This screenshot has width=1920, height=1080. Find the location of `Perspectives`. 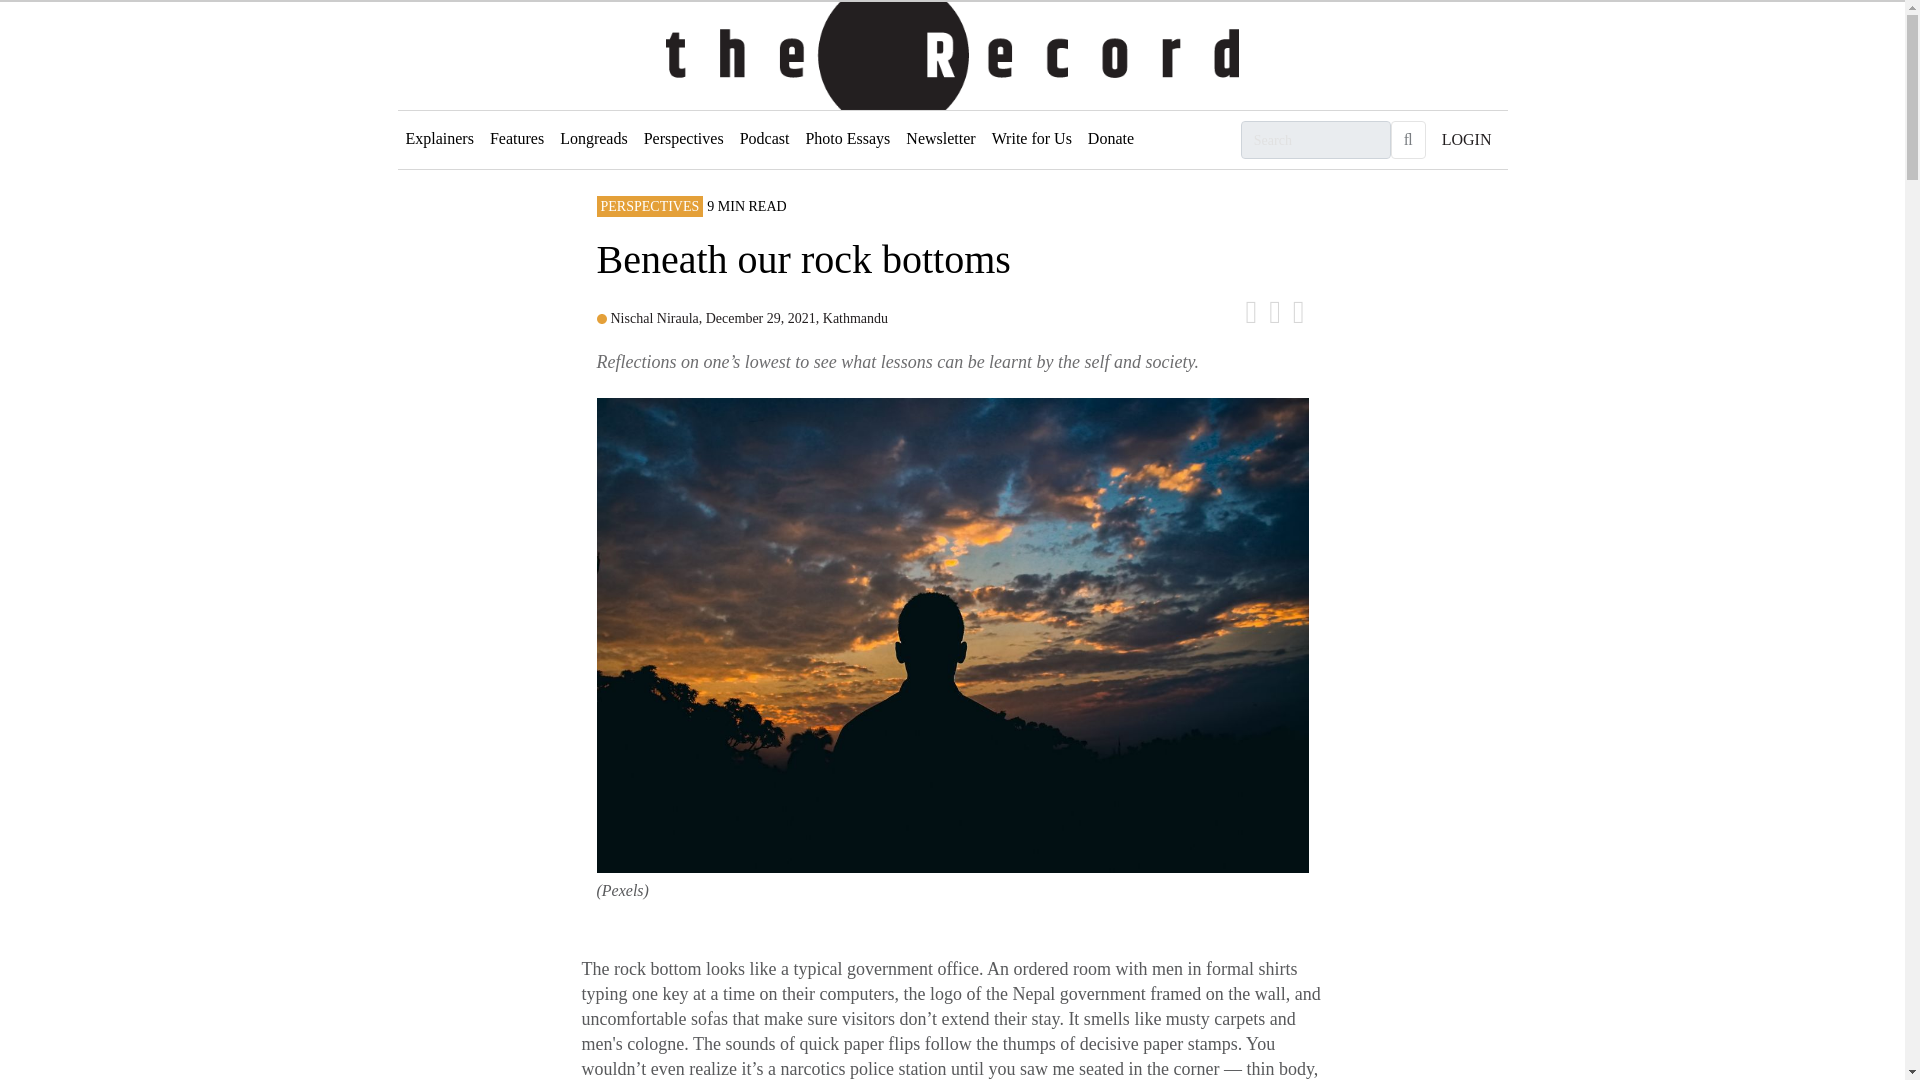

Perspectives is located at coordinates (683, 139).